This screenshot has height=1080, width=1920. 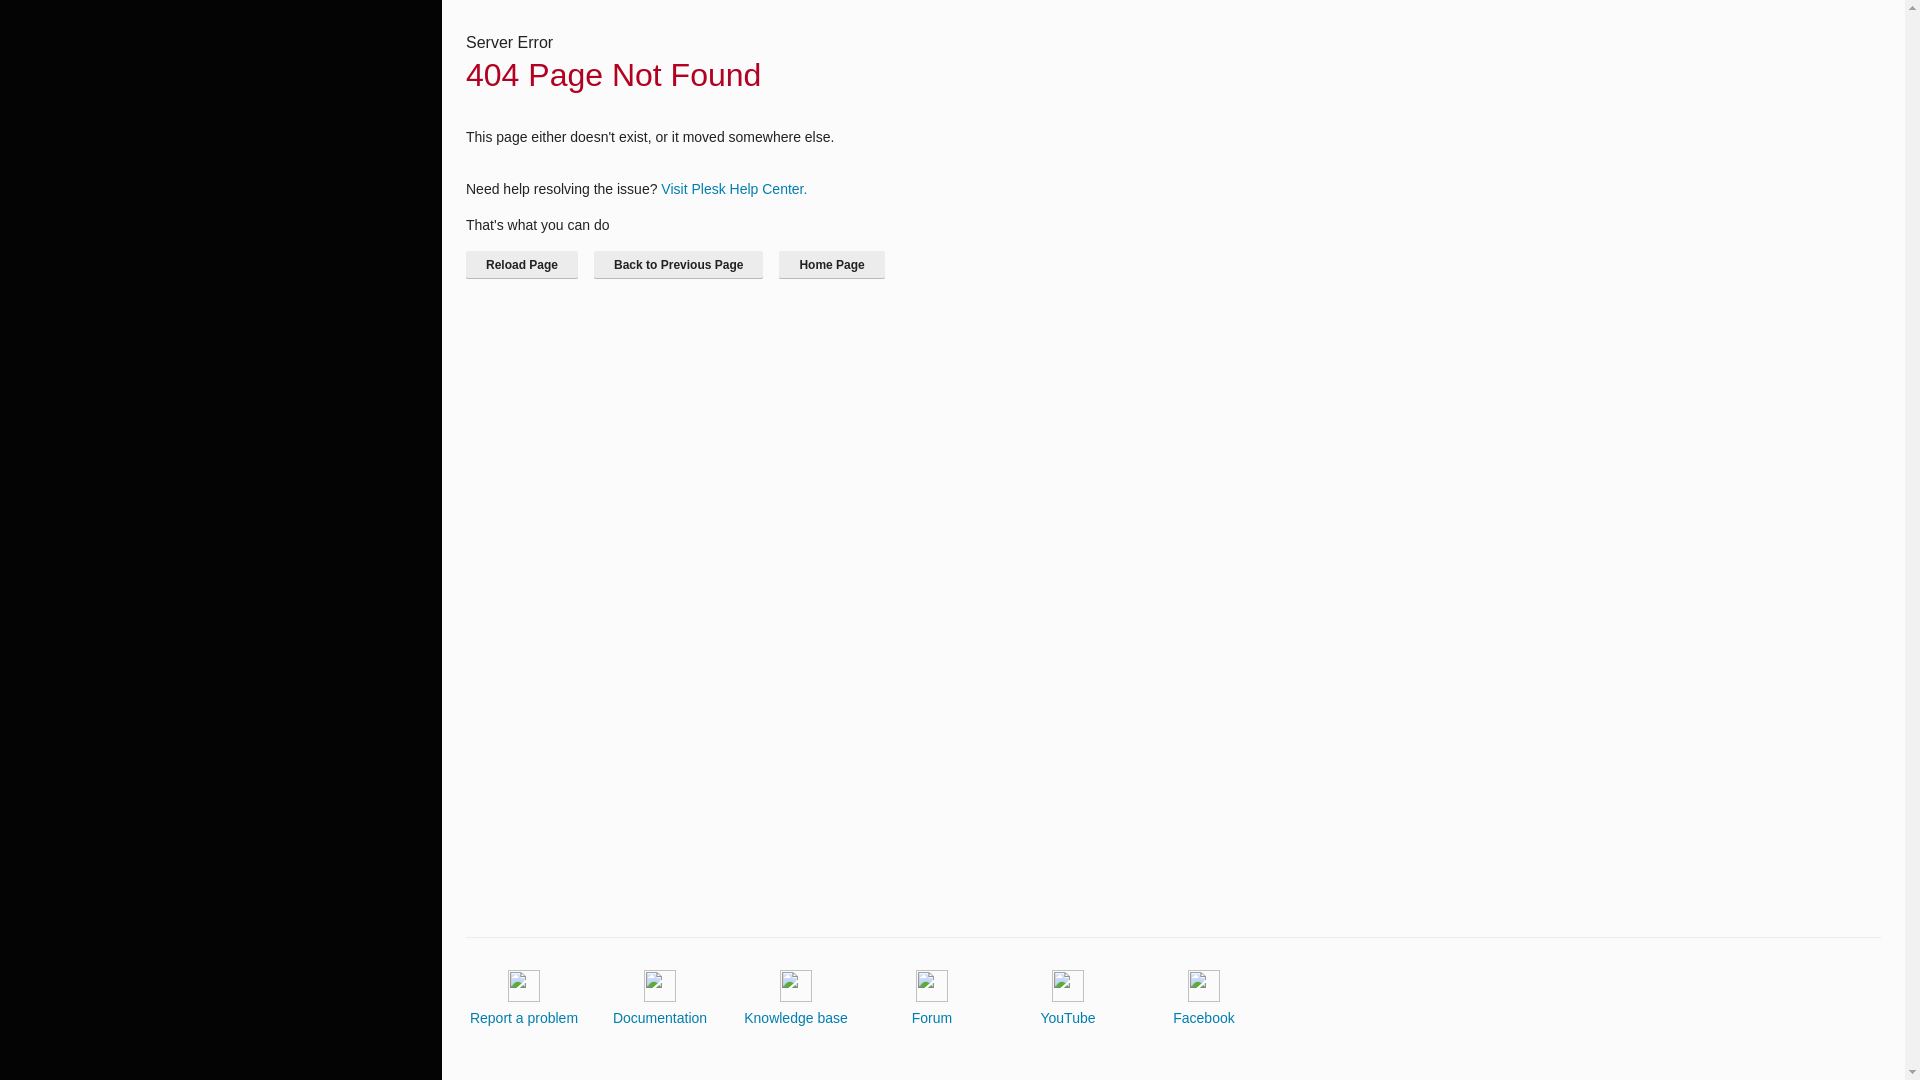 What do you see at coordinates (660, 998) in the screenshot?
I see `Documentation` at bounding box center [660, 998].